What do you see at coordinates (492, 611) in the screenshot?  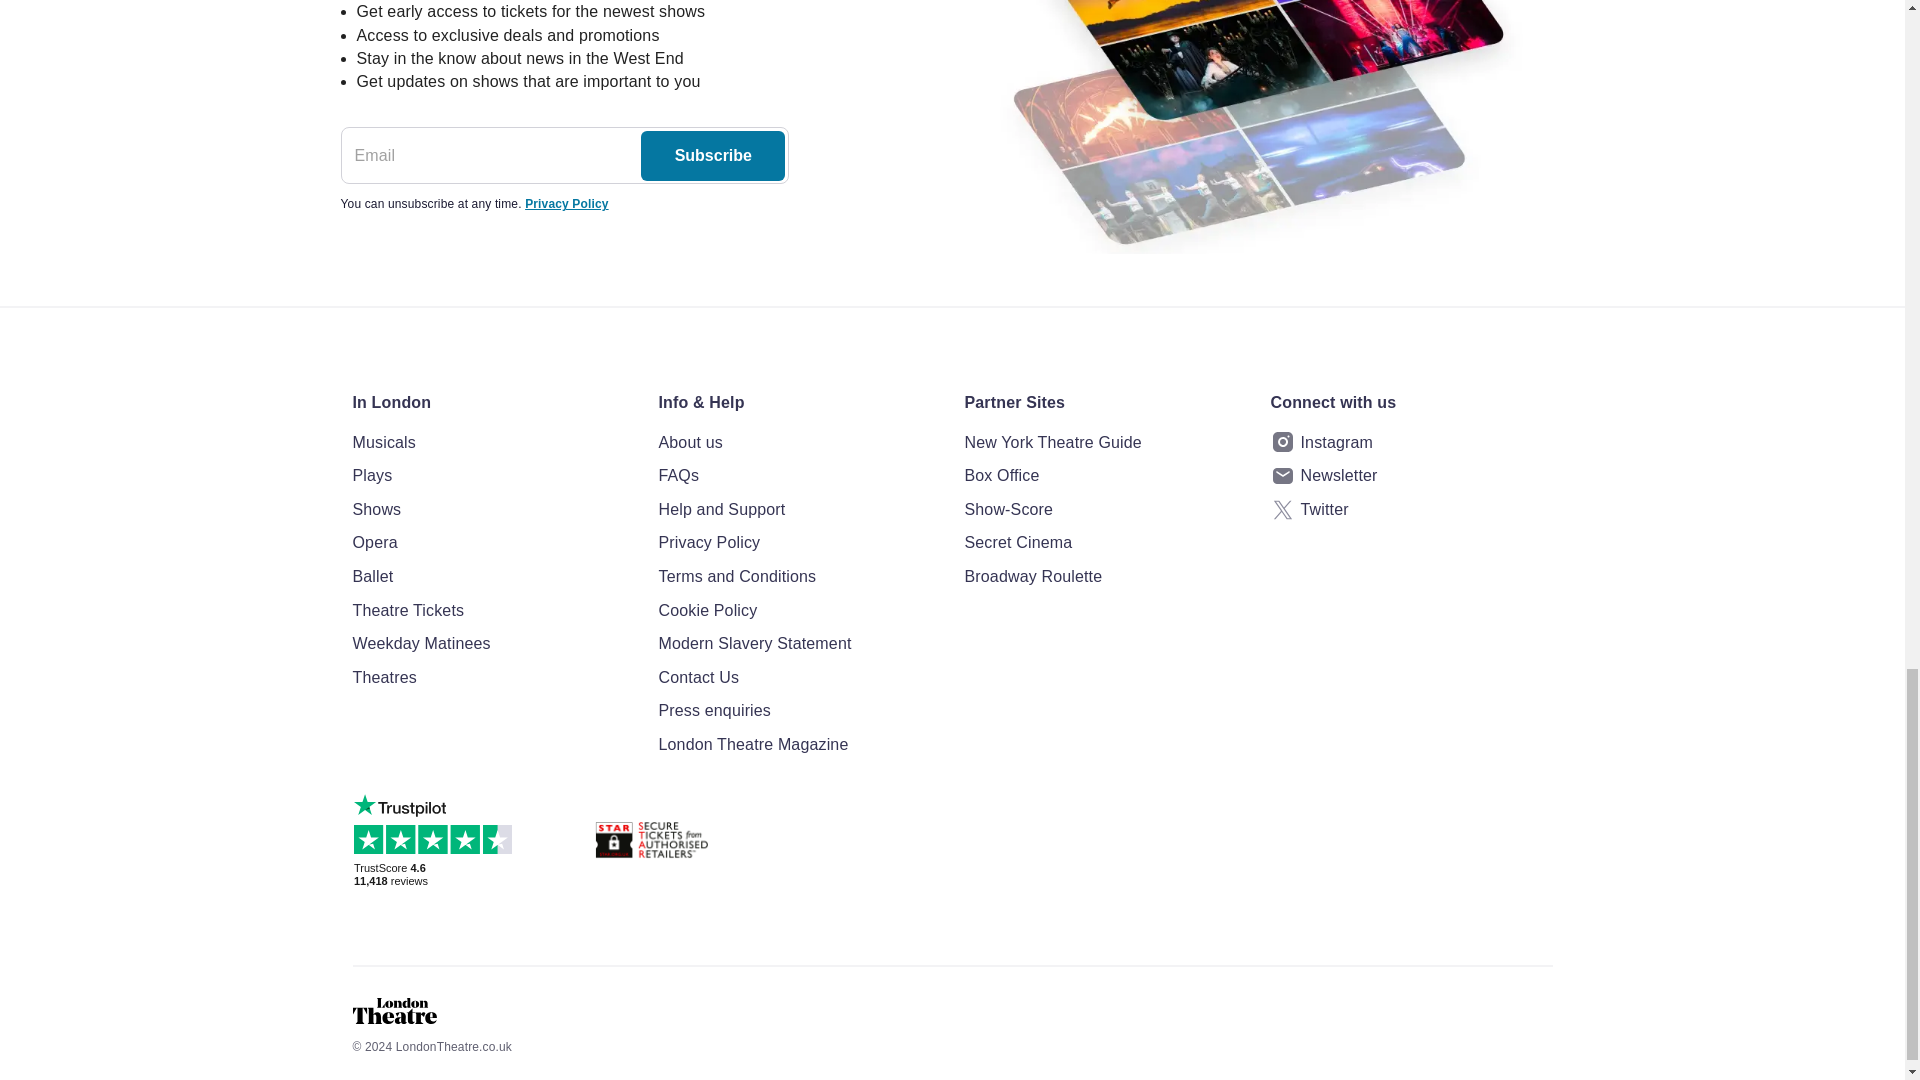 I see `Theatre Tickets` at bounding box center [492, 611].